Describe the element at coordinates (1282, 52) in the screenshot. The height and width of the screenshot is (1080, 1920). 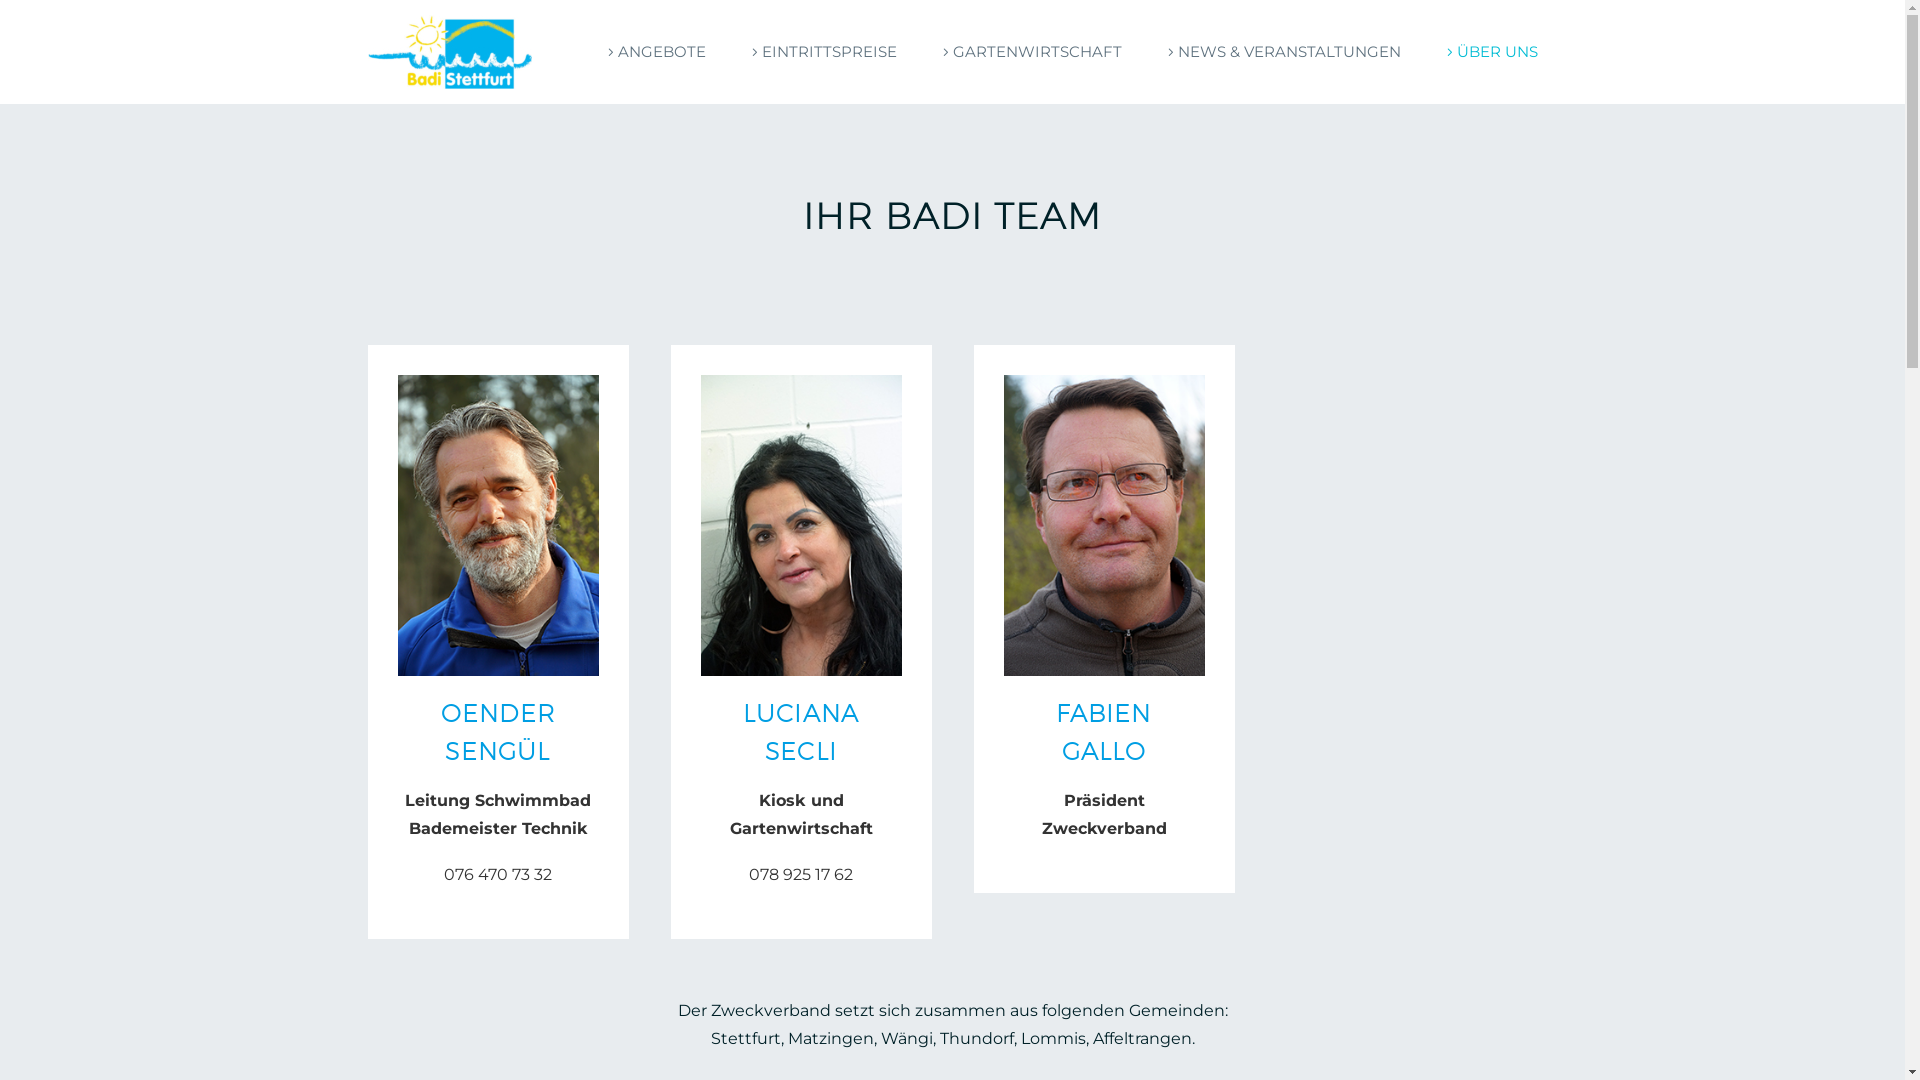
I see `NEWS & VERANSTALTUNGEN` at that location.